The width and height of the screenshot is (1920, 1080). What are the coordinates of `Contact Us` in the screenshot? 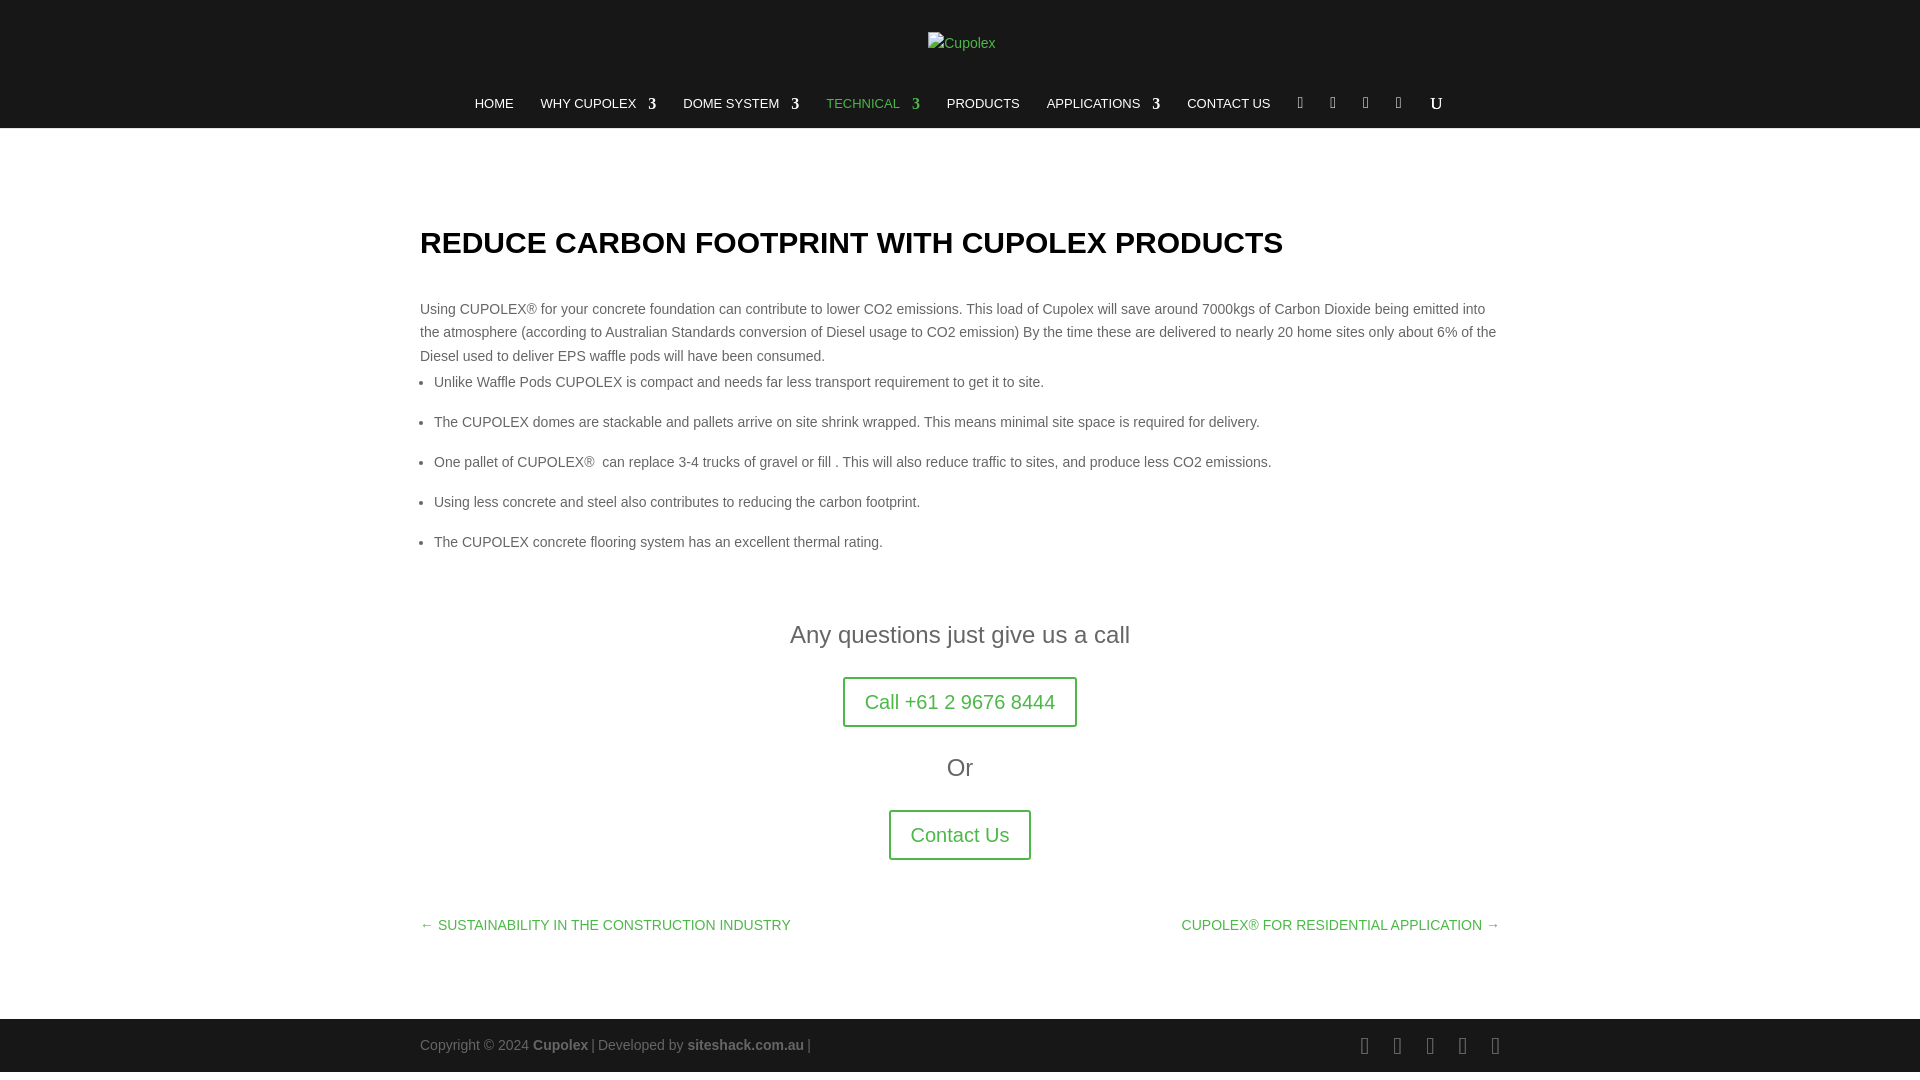 It's located at (960, 834).